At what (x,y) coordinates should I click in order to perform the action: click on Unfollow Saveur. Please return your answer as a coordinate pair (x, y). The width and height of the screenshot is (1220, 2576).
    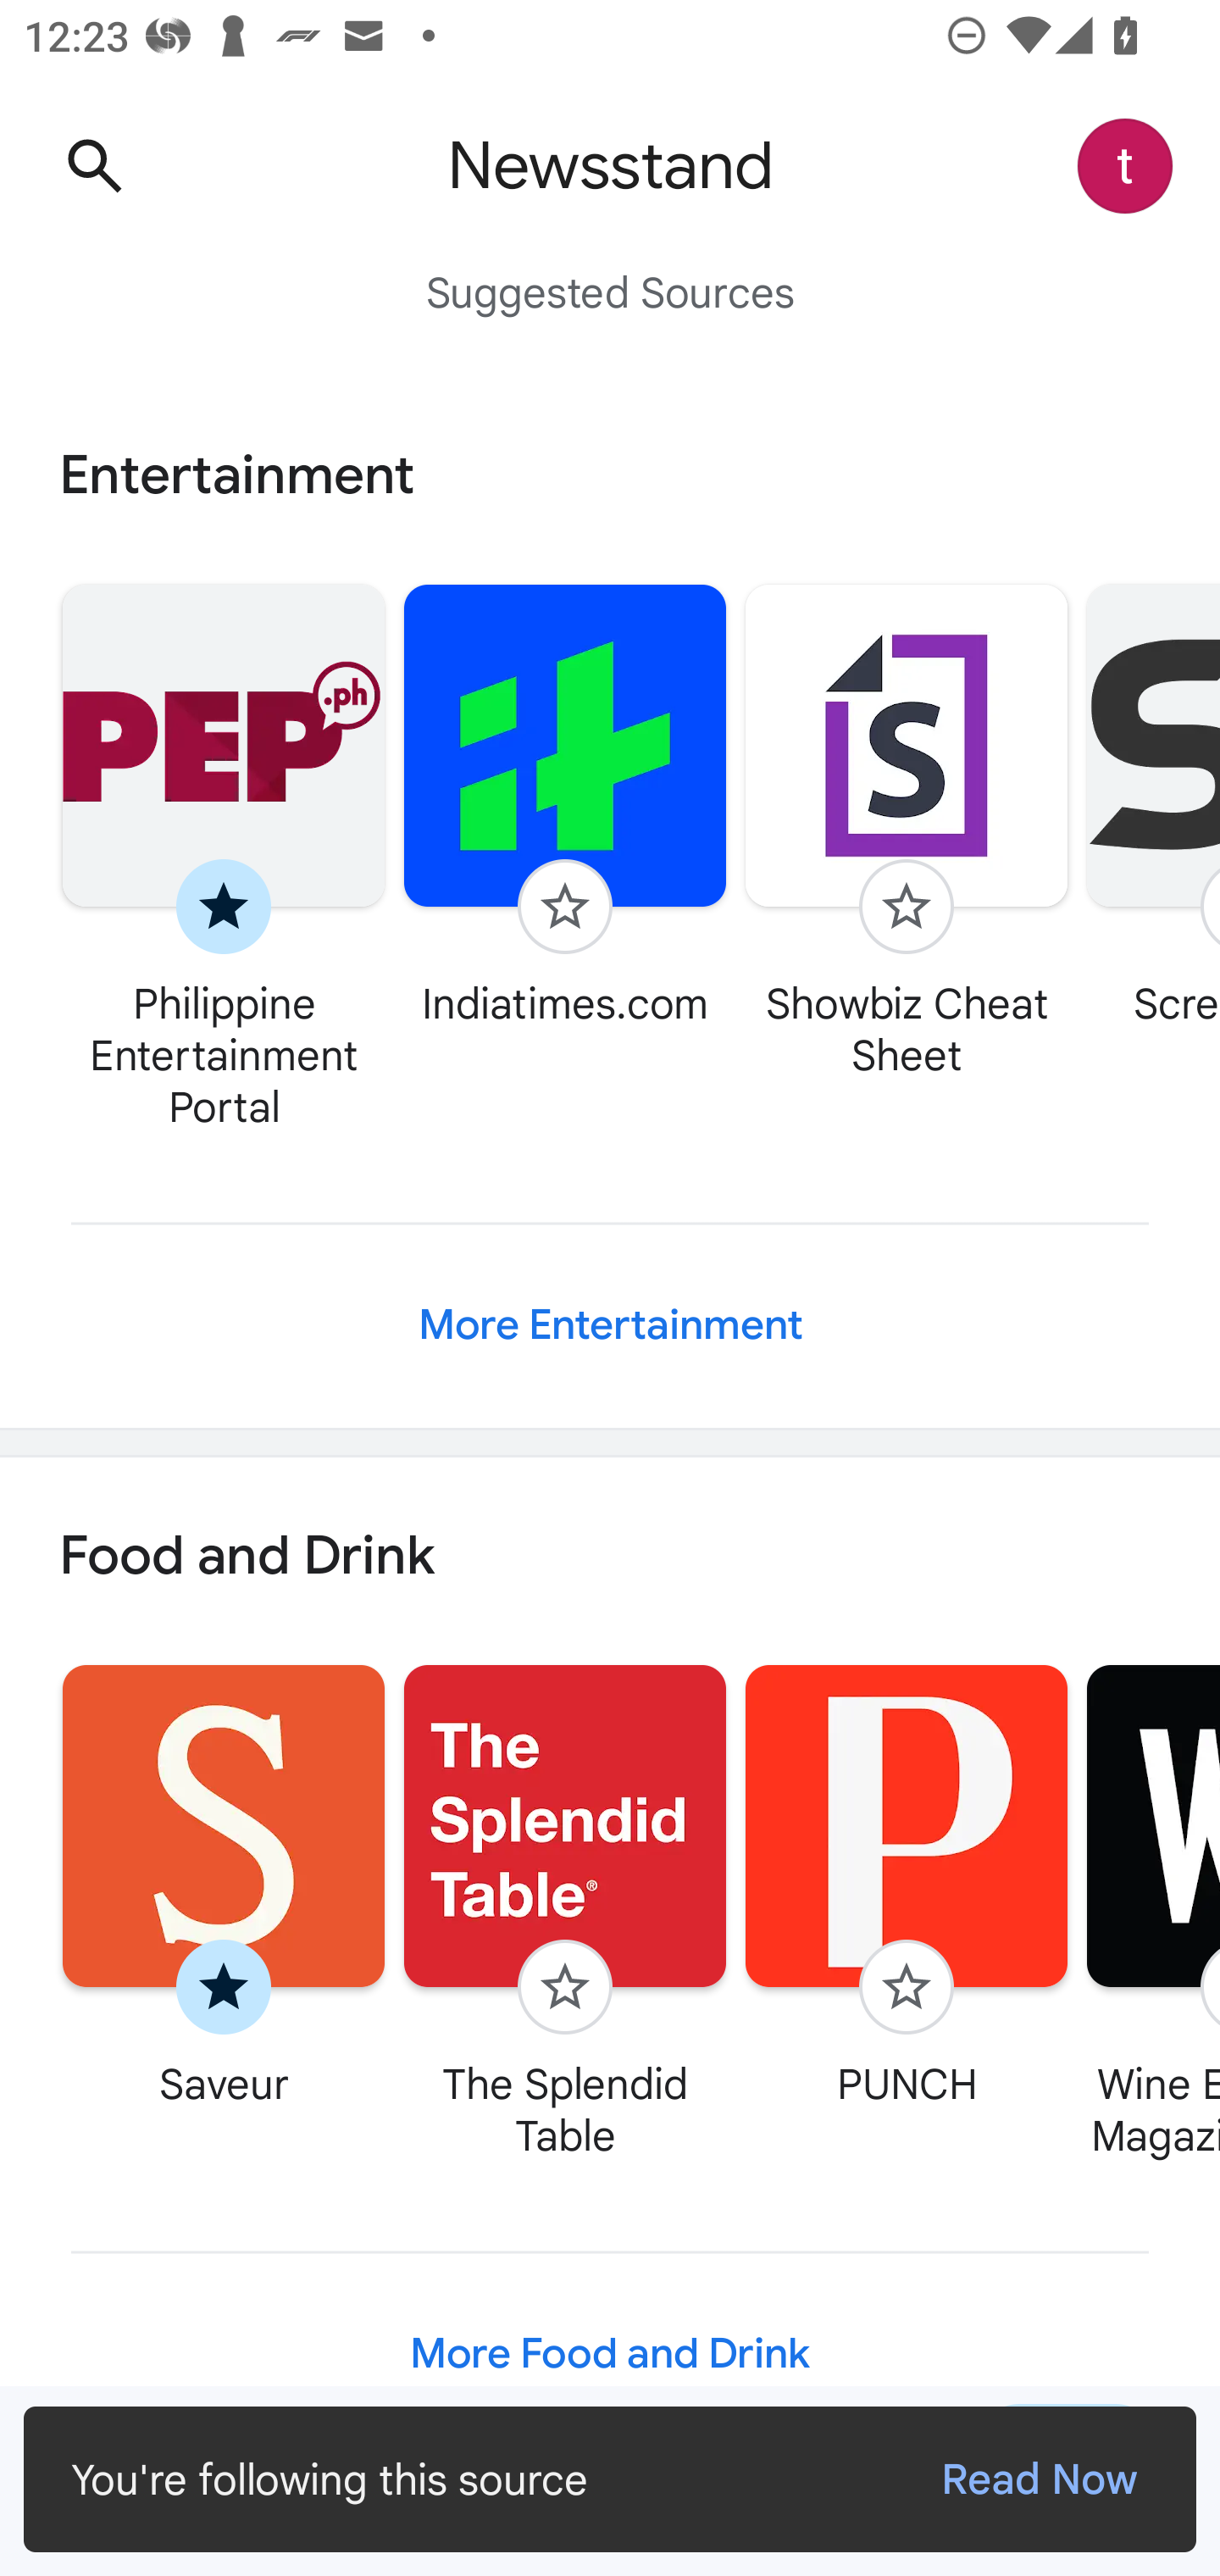
    Looking at the image, I should click on (224, 1885).